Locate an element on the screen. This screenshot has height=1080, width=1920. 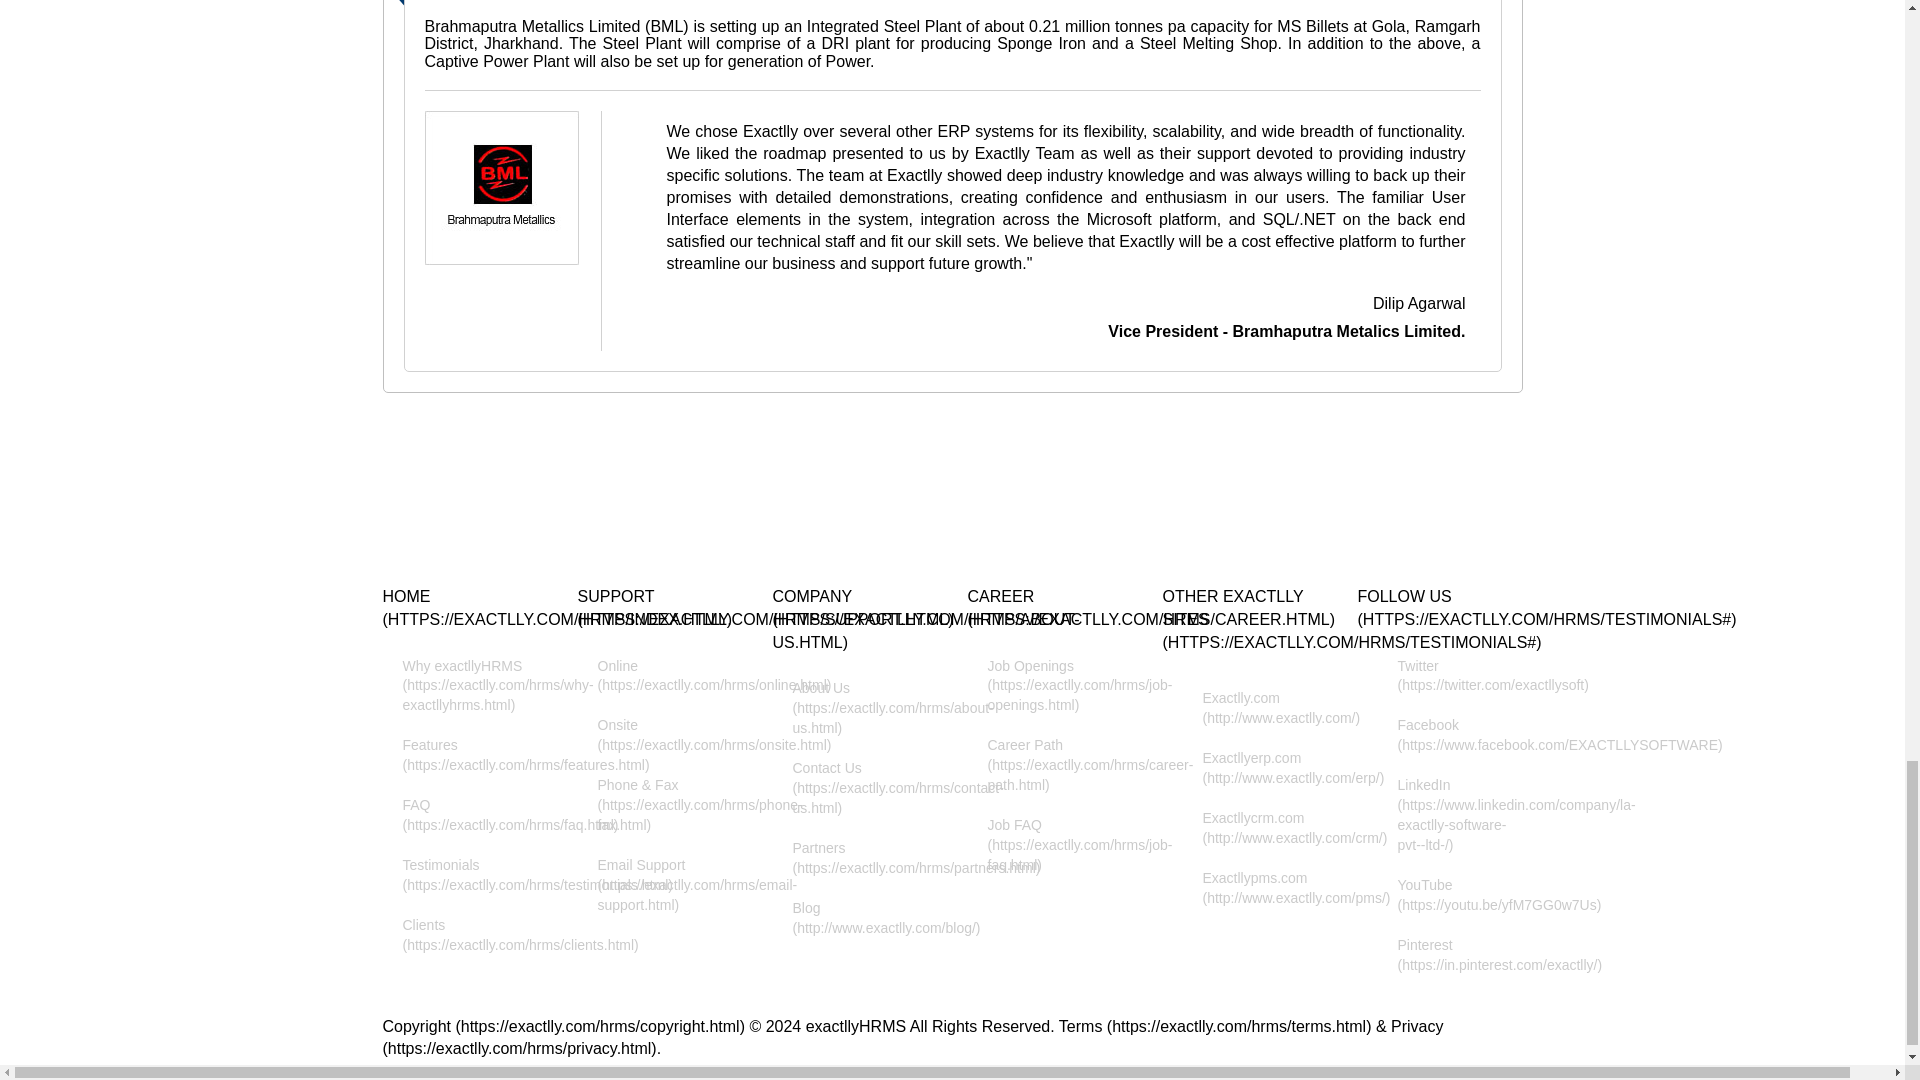
Job Openings is located at coordinates (1050, 696).